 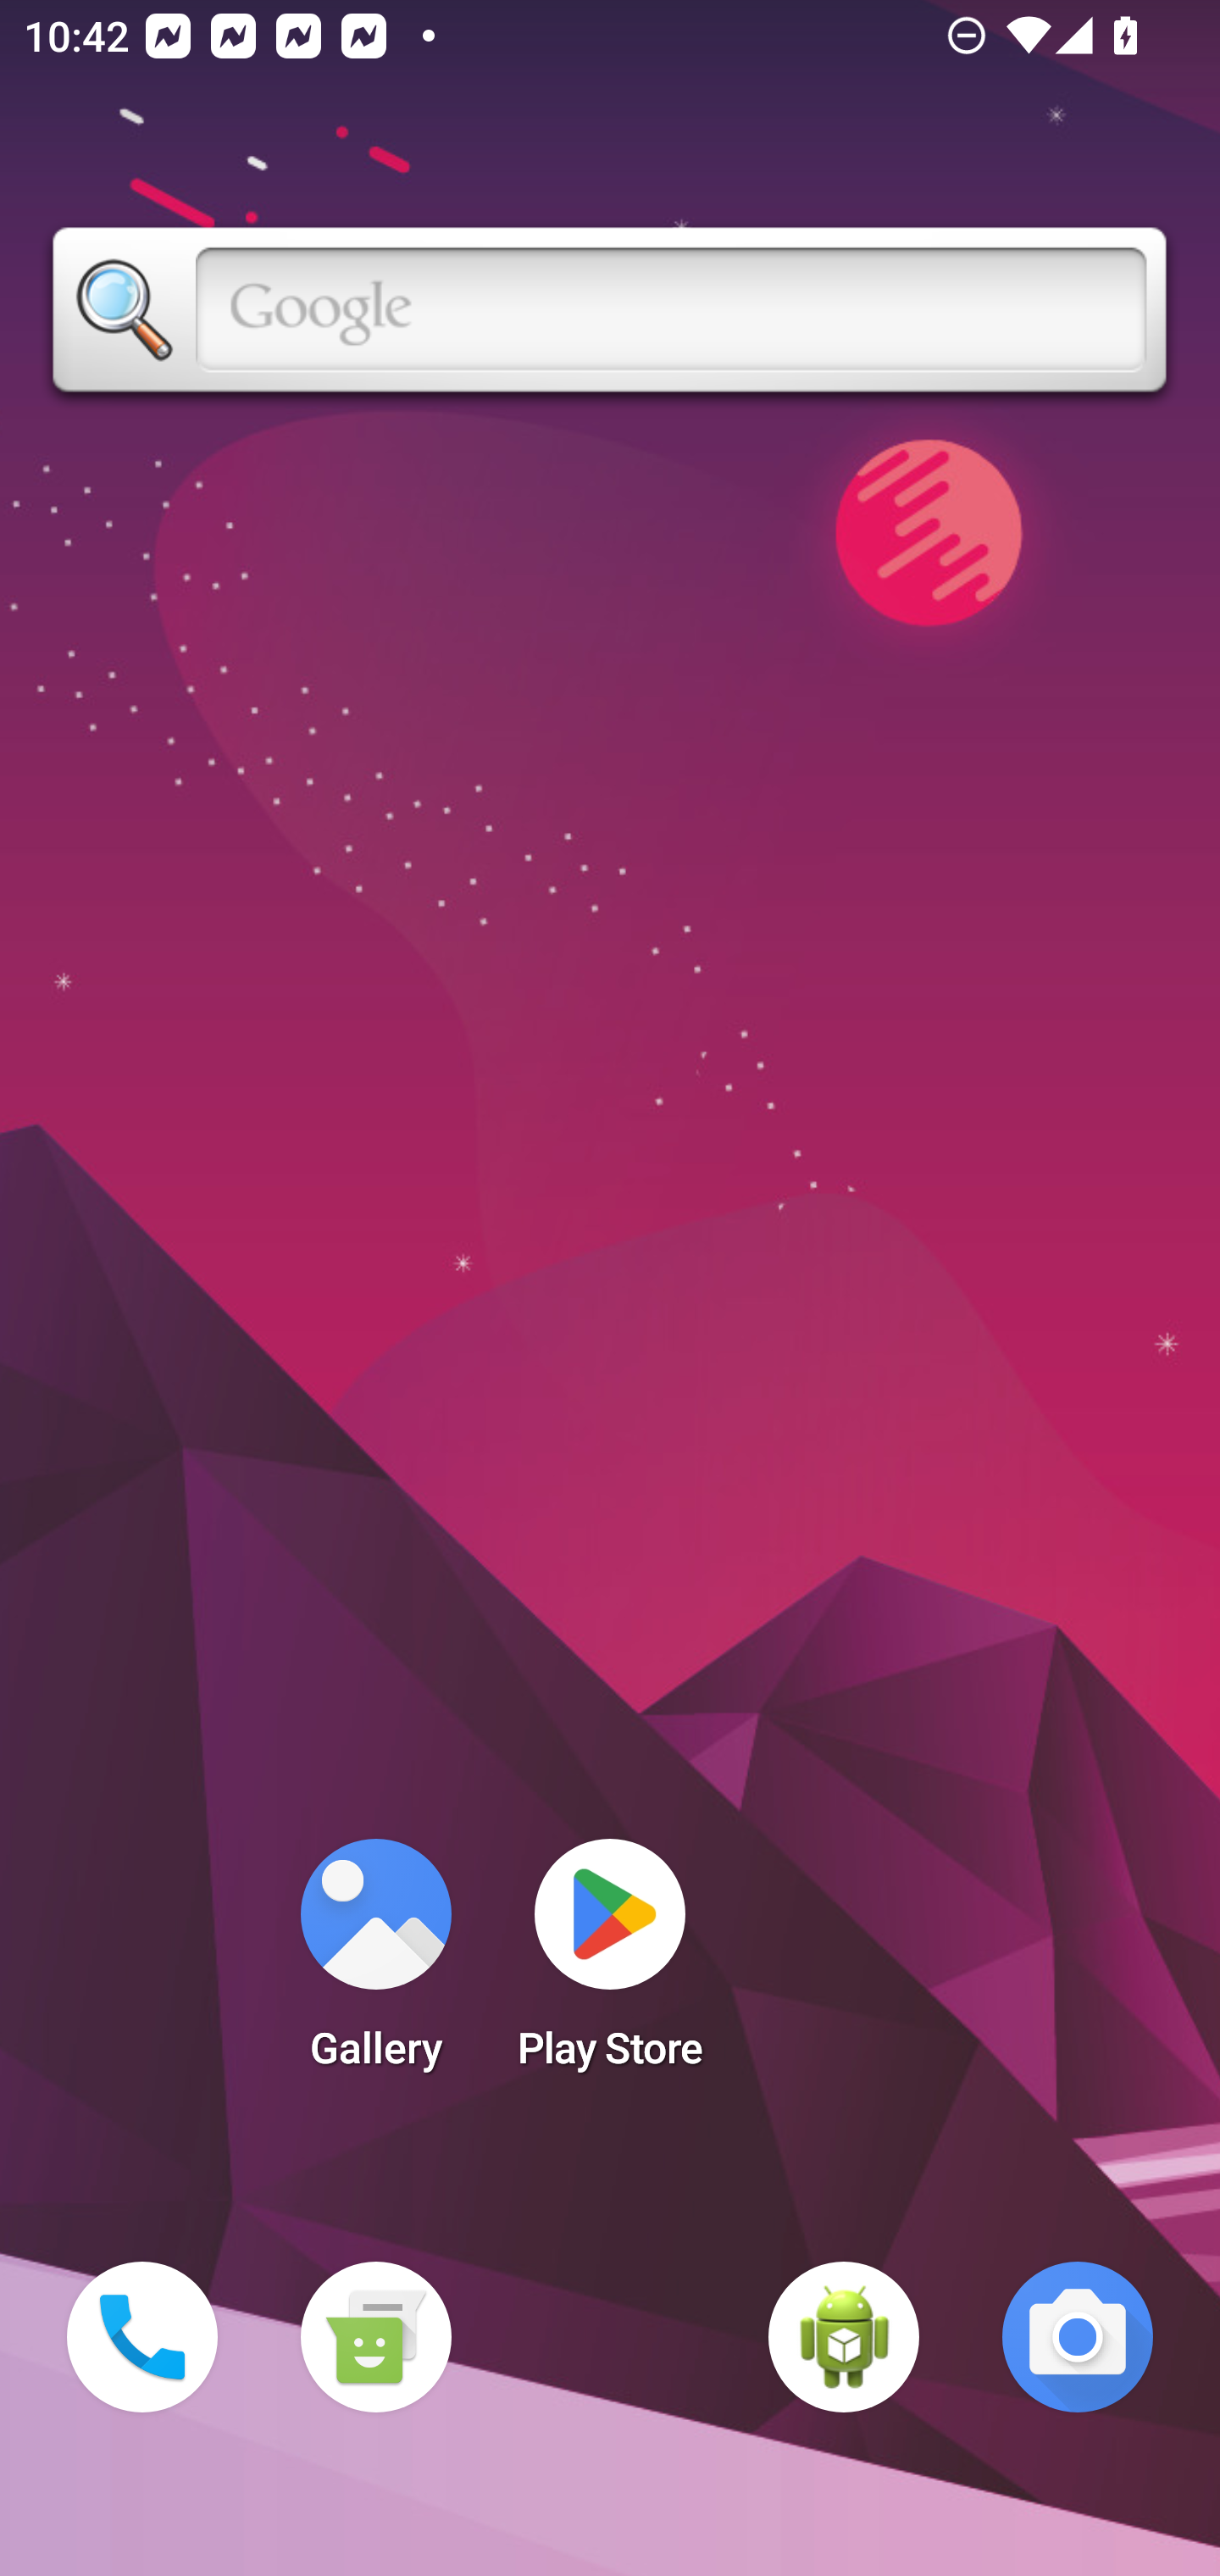 I want to click on Camera, so click(x=1078, y=2337).